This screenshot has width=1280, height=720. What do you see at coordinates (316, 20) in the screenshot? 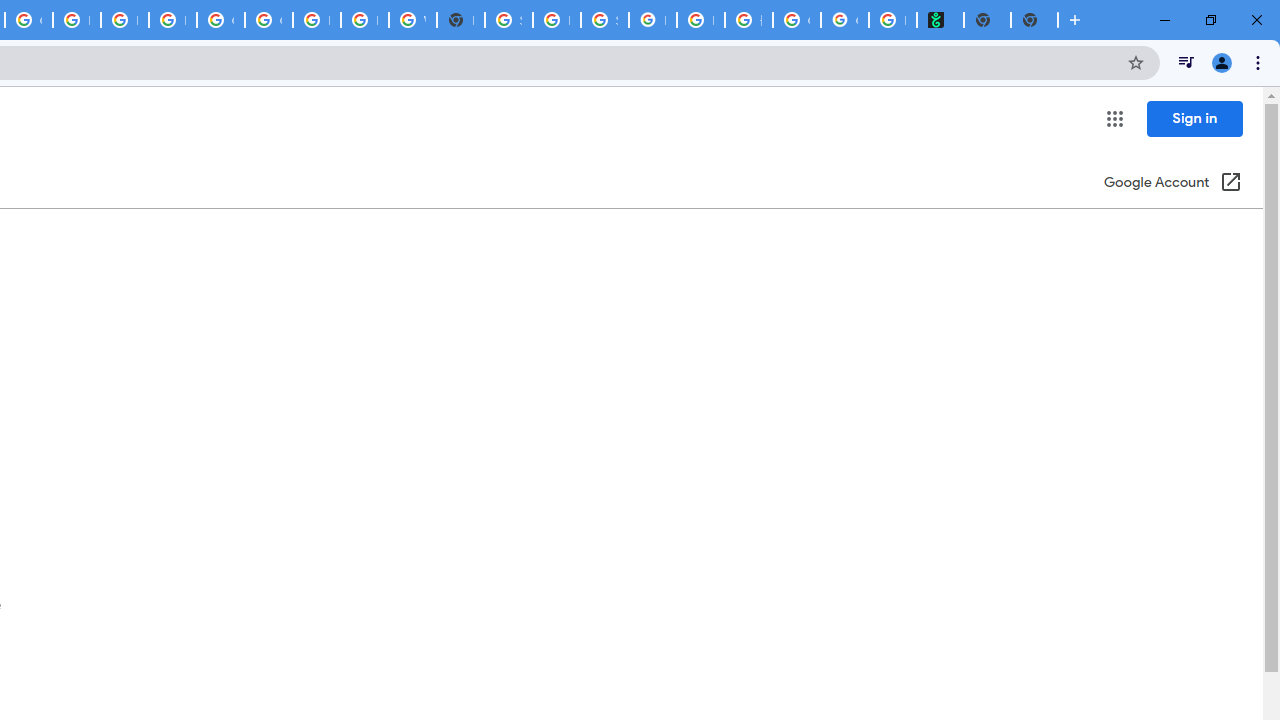
I see `Browse Chrome as a guest - Computer - Google Chrome Help` at bounding box center [316, 20].